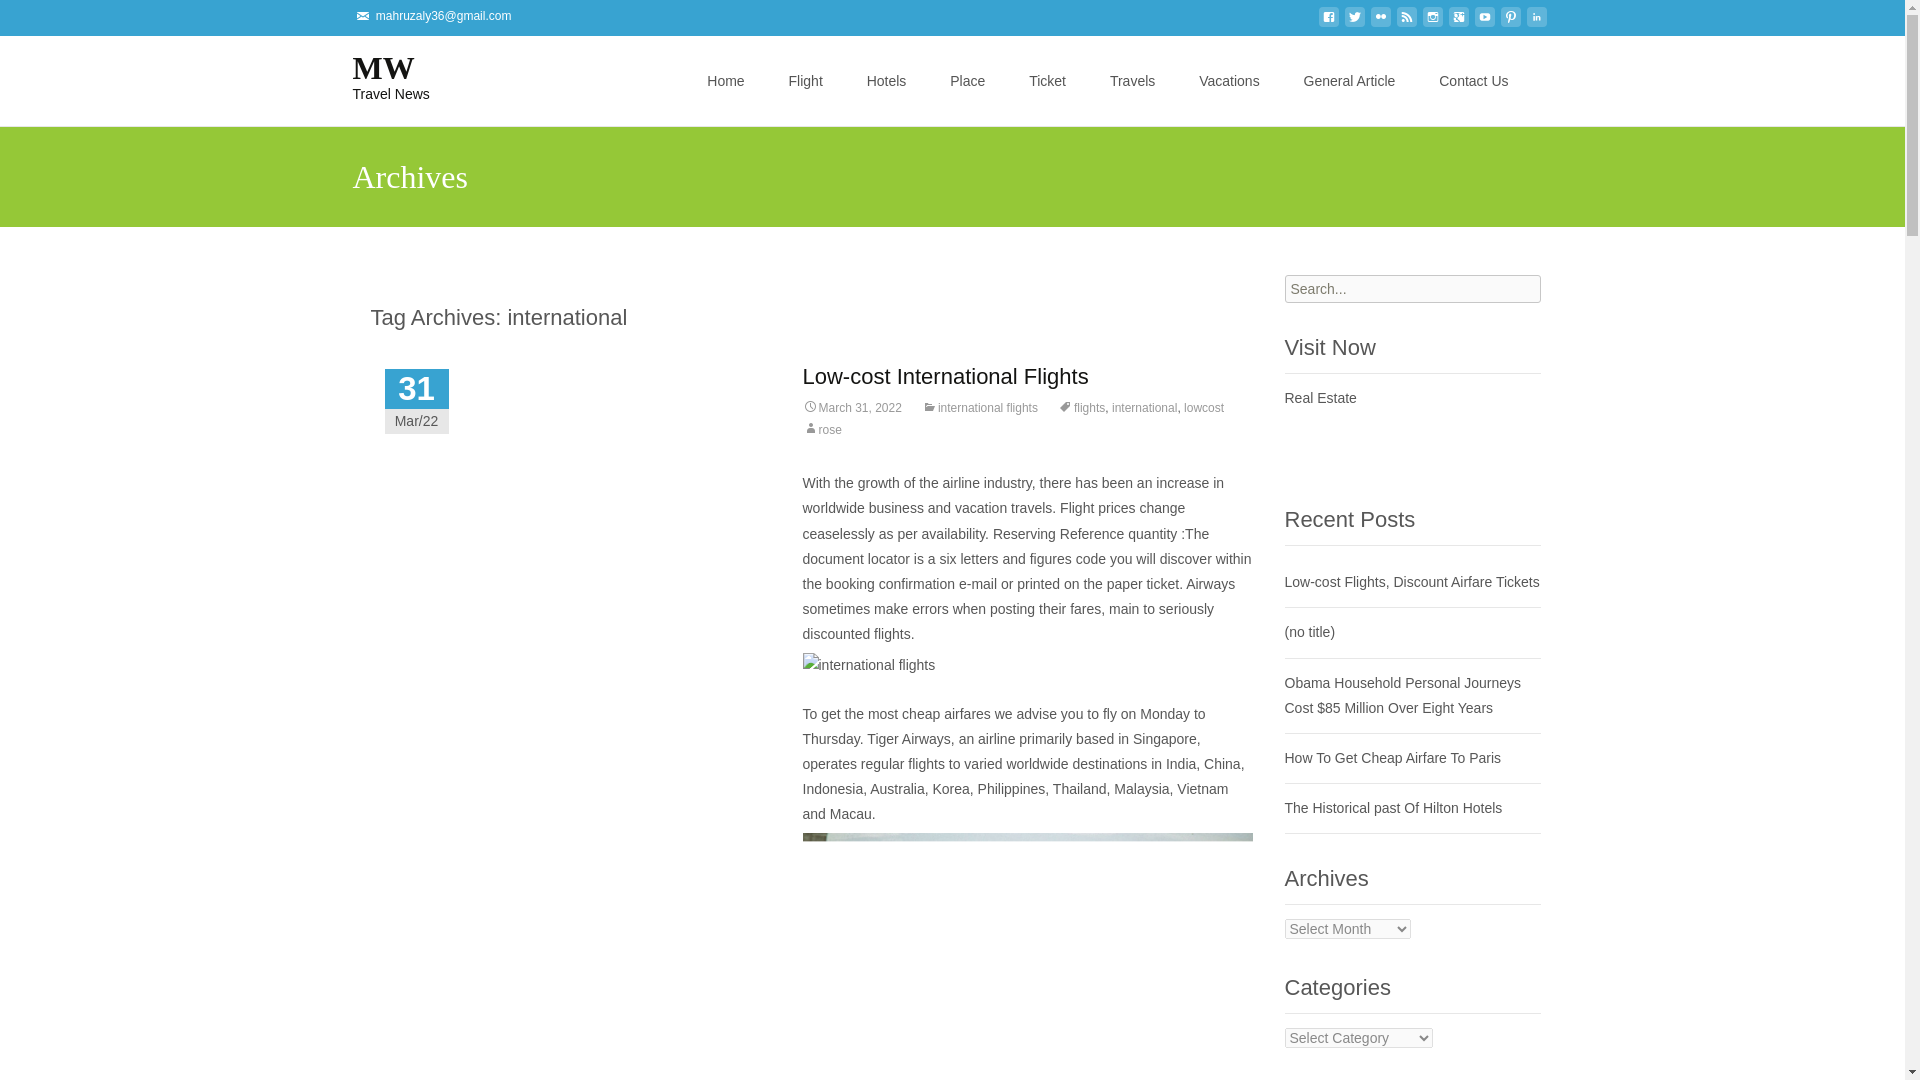 The width and height of the screenshot is (1920, 1080). Describe the element at coordinates (1510, 23) in the screenshot. I see `pinterest` at that location.